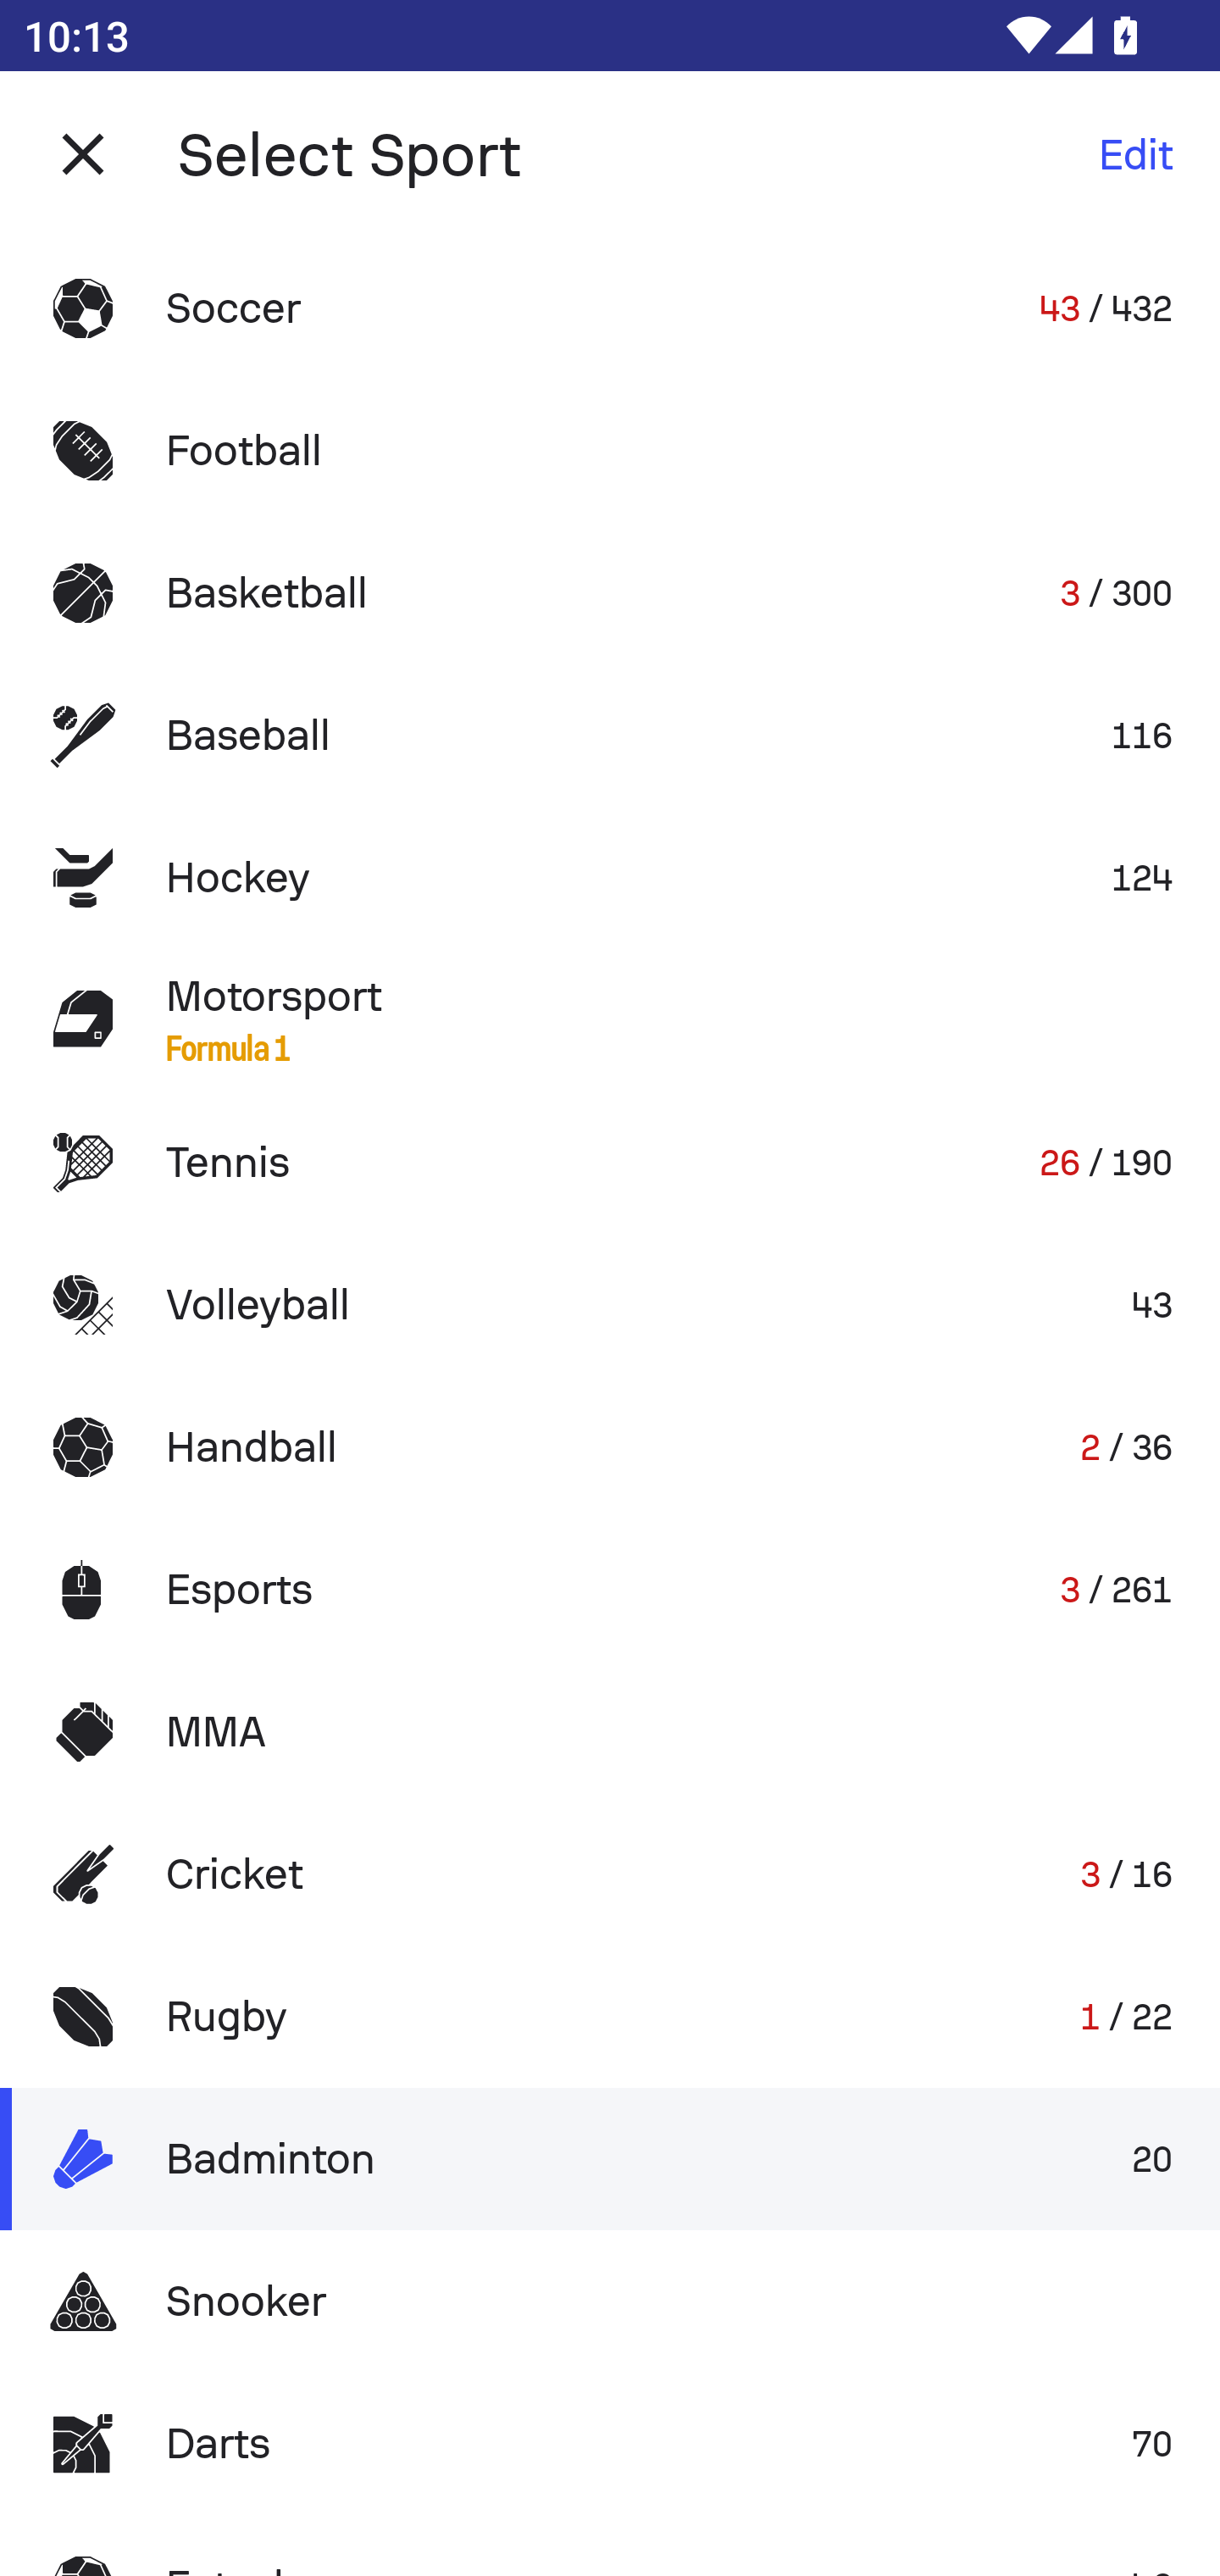 The width and height of the screenshot is (1220, 2576). What do you see at coordinates (610, 307) in the screenshot?
I see `Soccer 43 / 432` at bounding box center [610, 307].